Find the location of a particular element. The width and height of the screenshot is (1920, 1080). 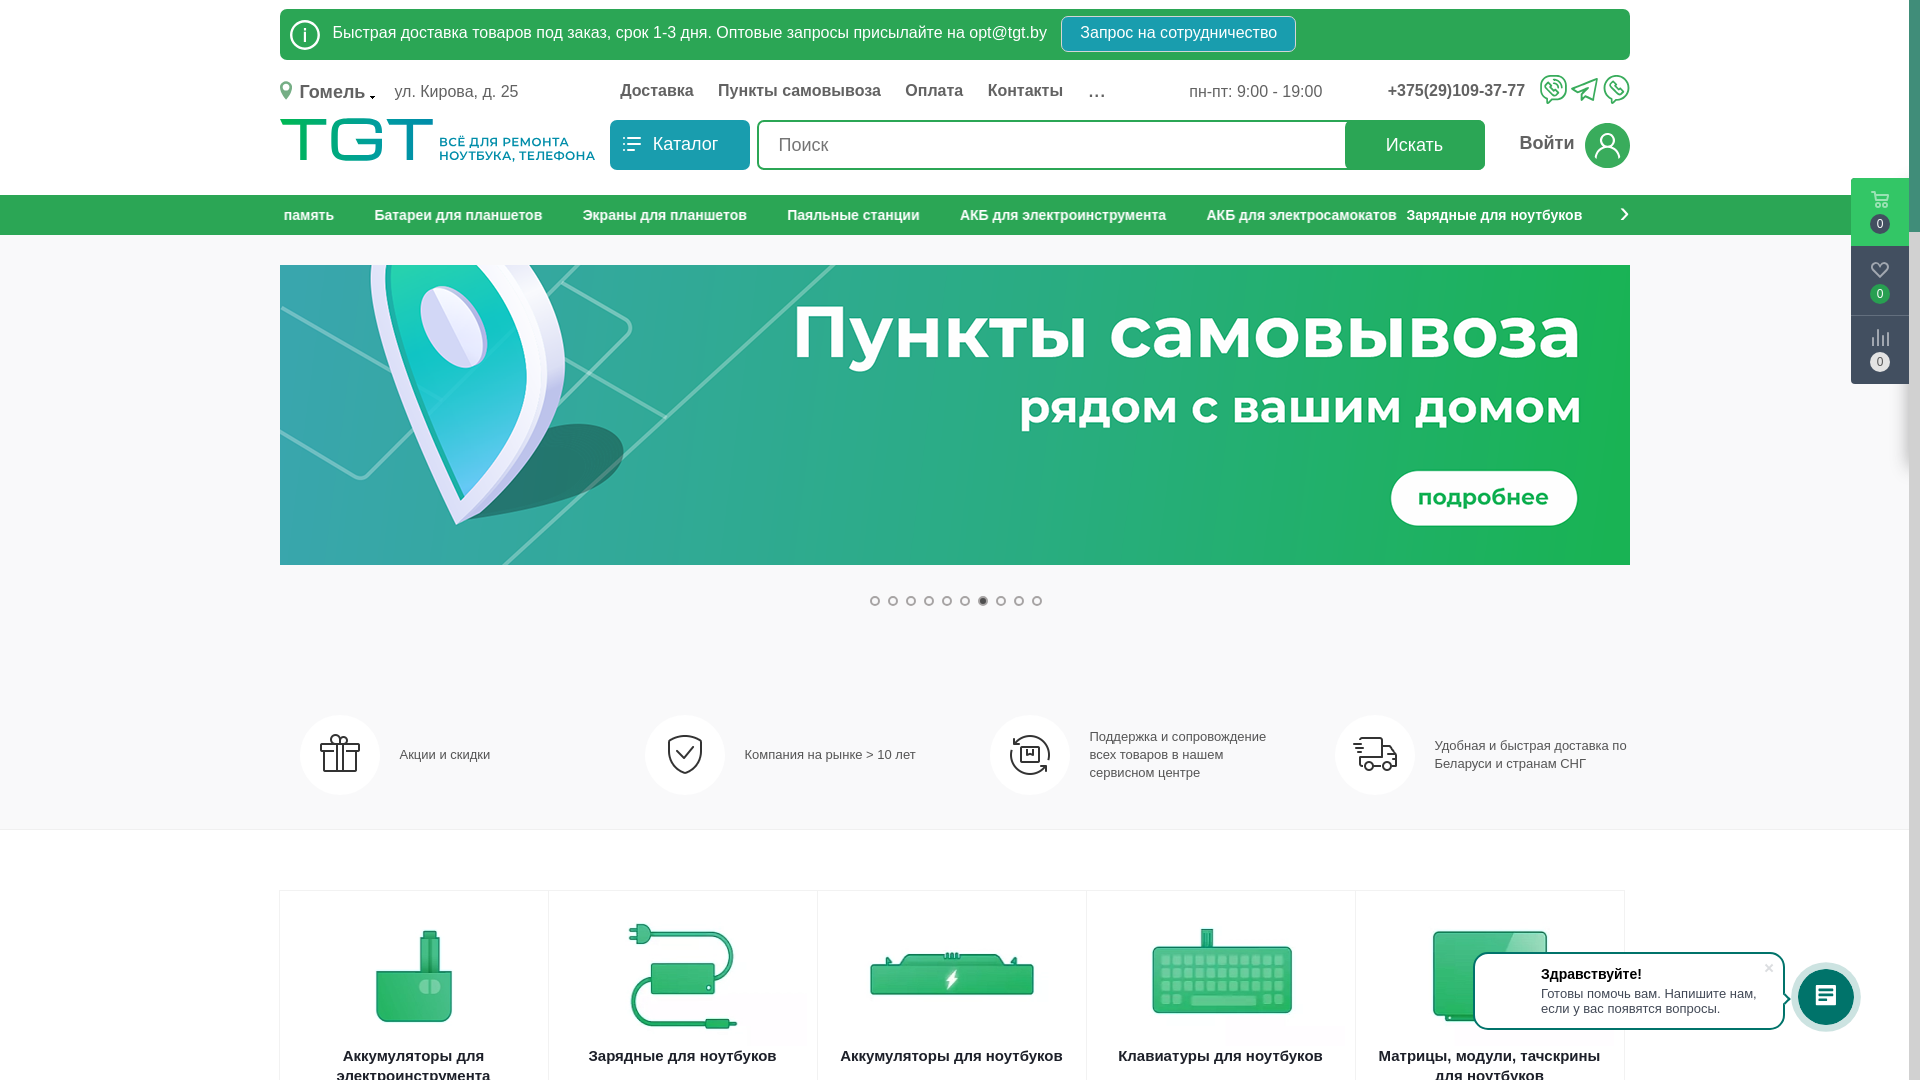

telegram is located at coordinates (1584, 91).